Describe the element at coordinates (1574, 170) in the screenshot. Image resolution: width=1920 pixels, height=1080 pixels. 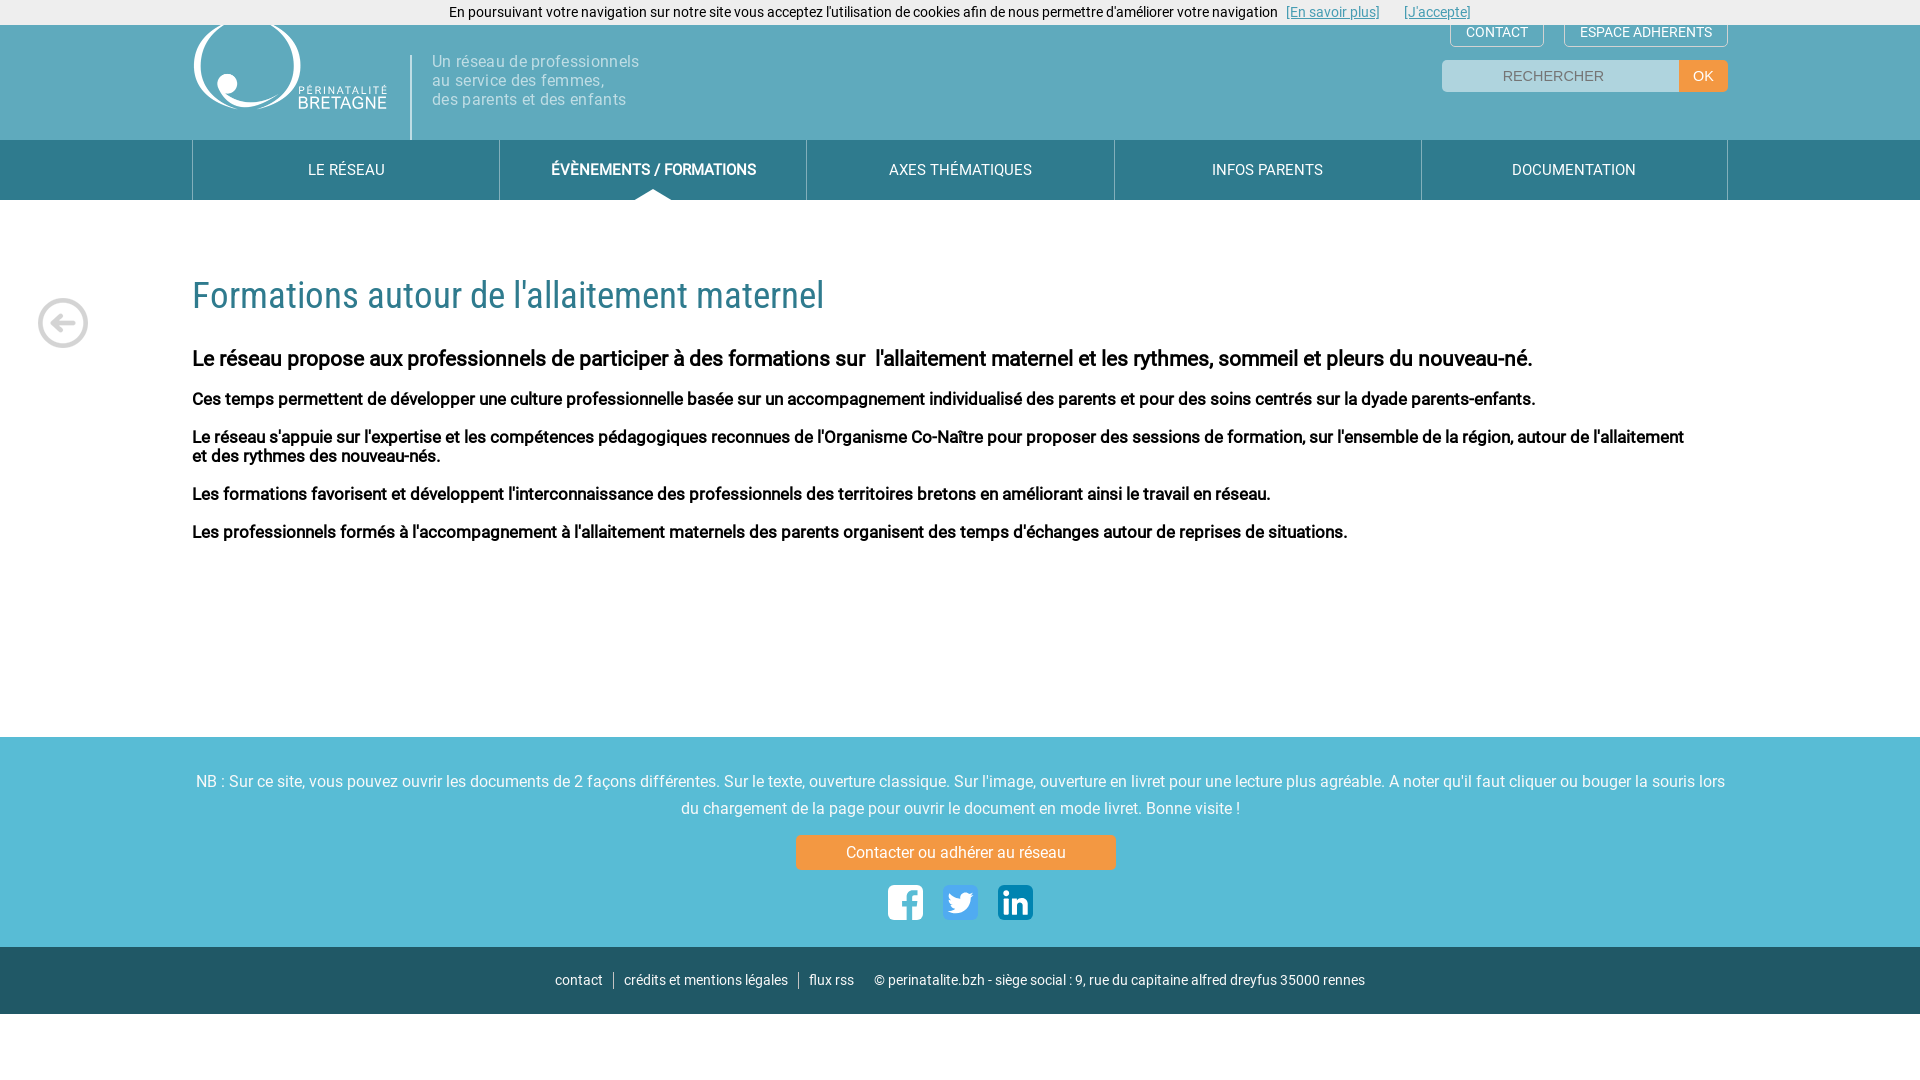
I see `DOCUMENTATION` at that location.